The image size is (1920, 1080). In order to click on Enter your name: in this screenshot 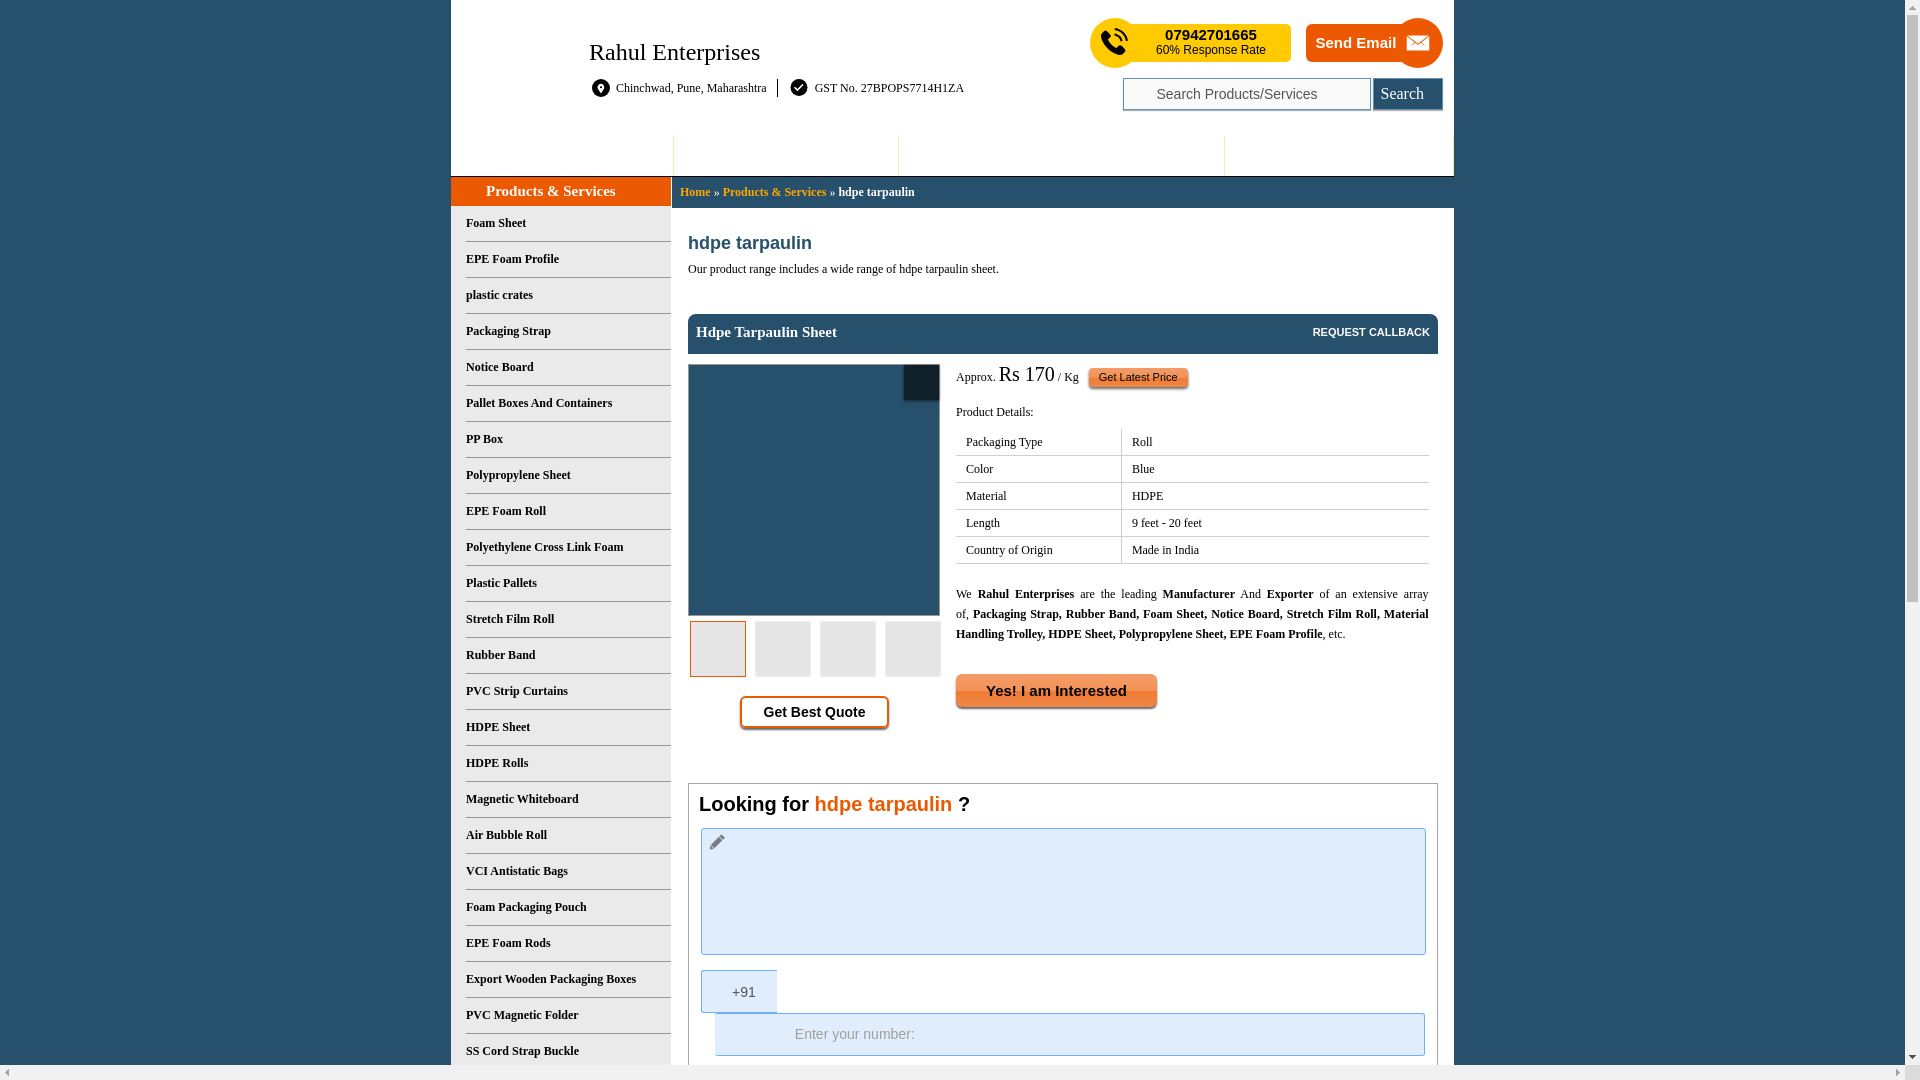, I will do `click(1063, 1076)`.